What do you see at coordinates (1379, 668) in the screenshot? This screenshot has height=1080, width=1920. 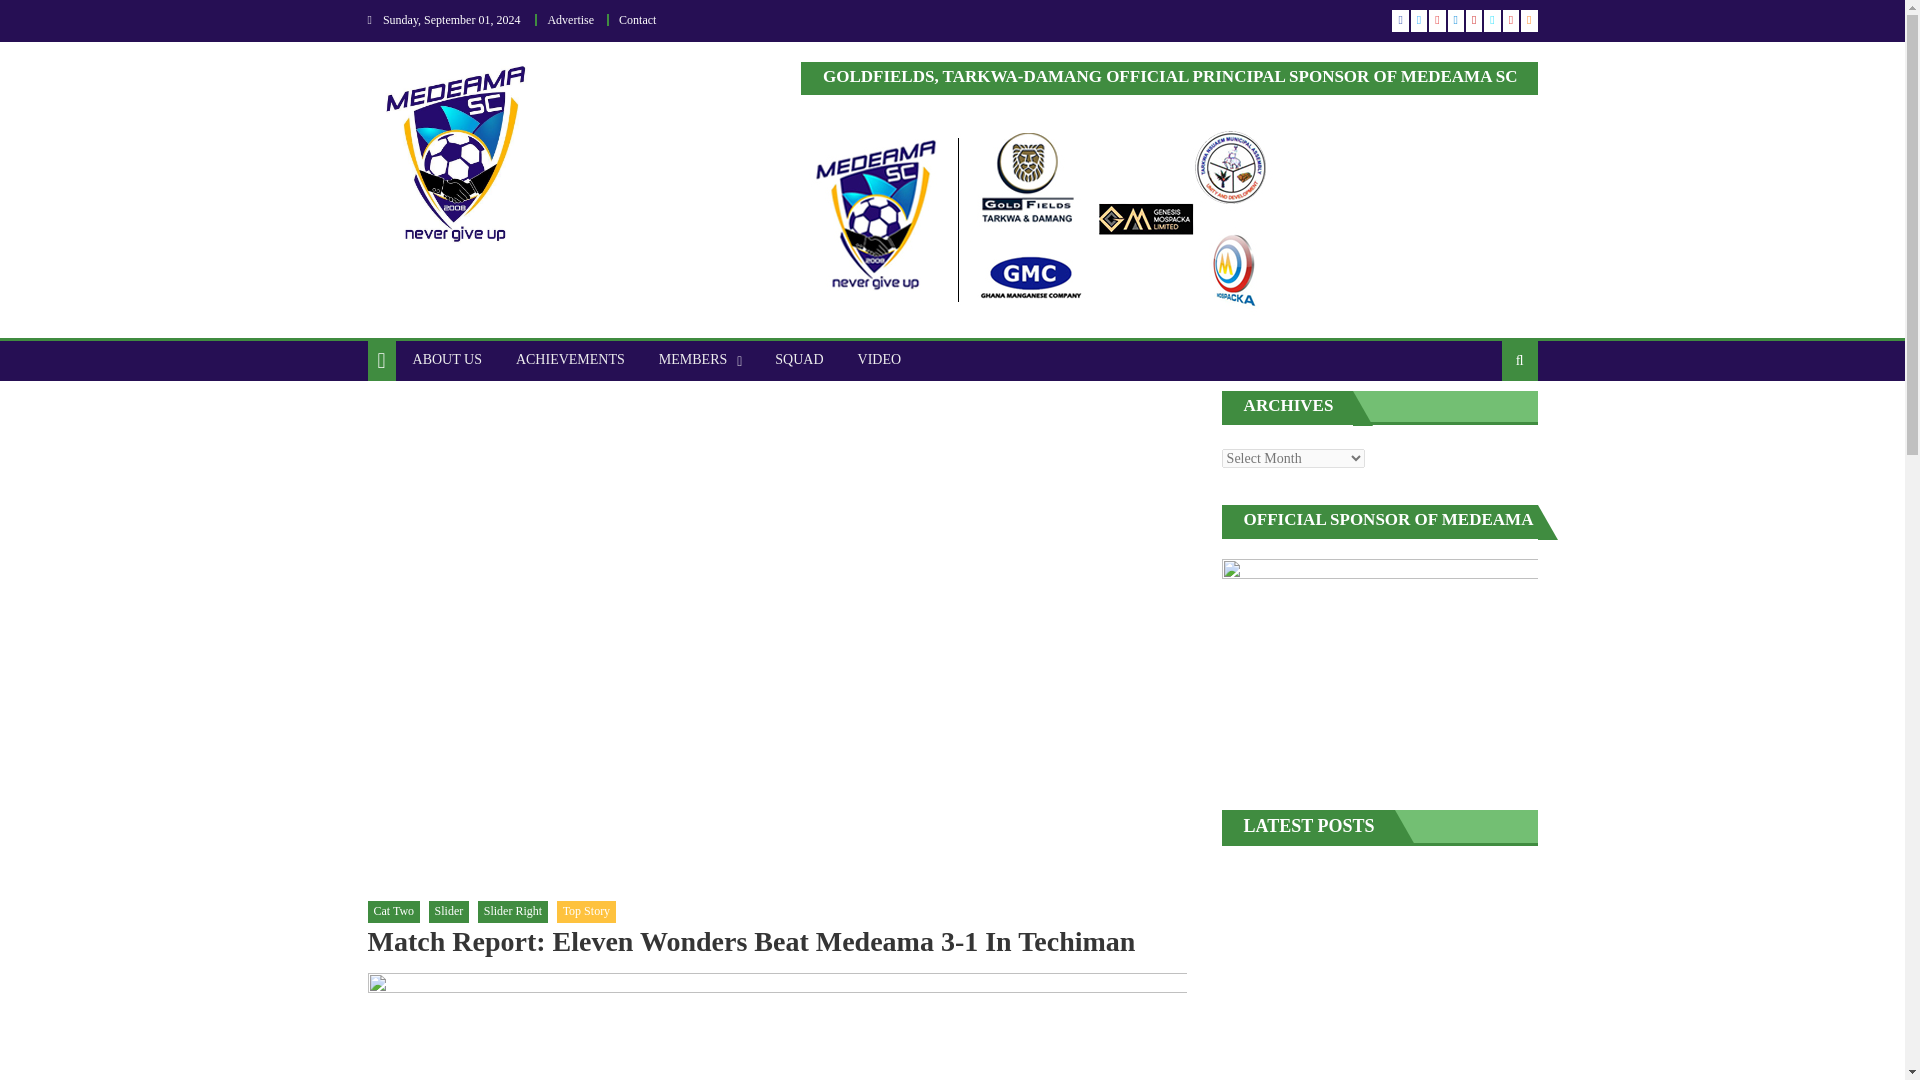 I see `Official Sponsor of Medeama` at bounding box center [1379, 668].